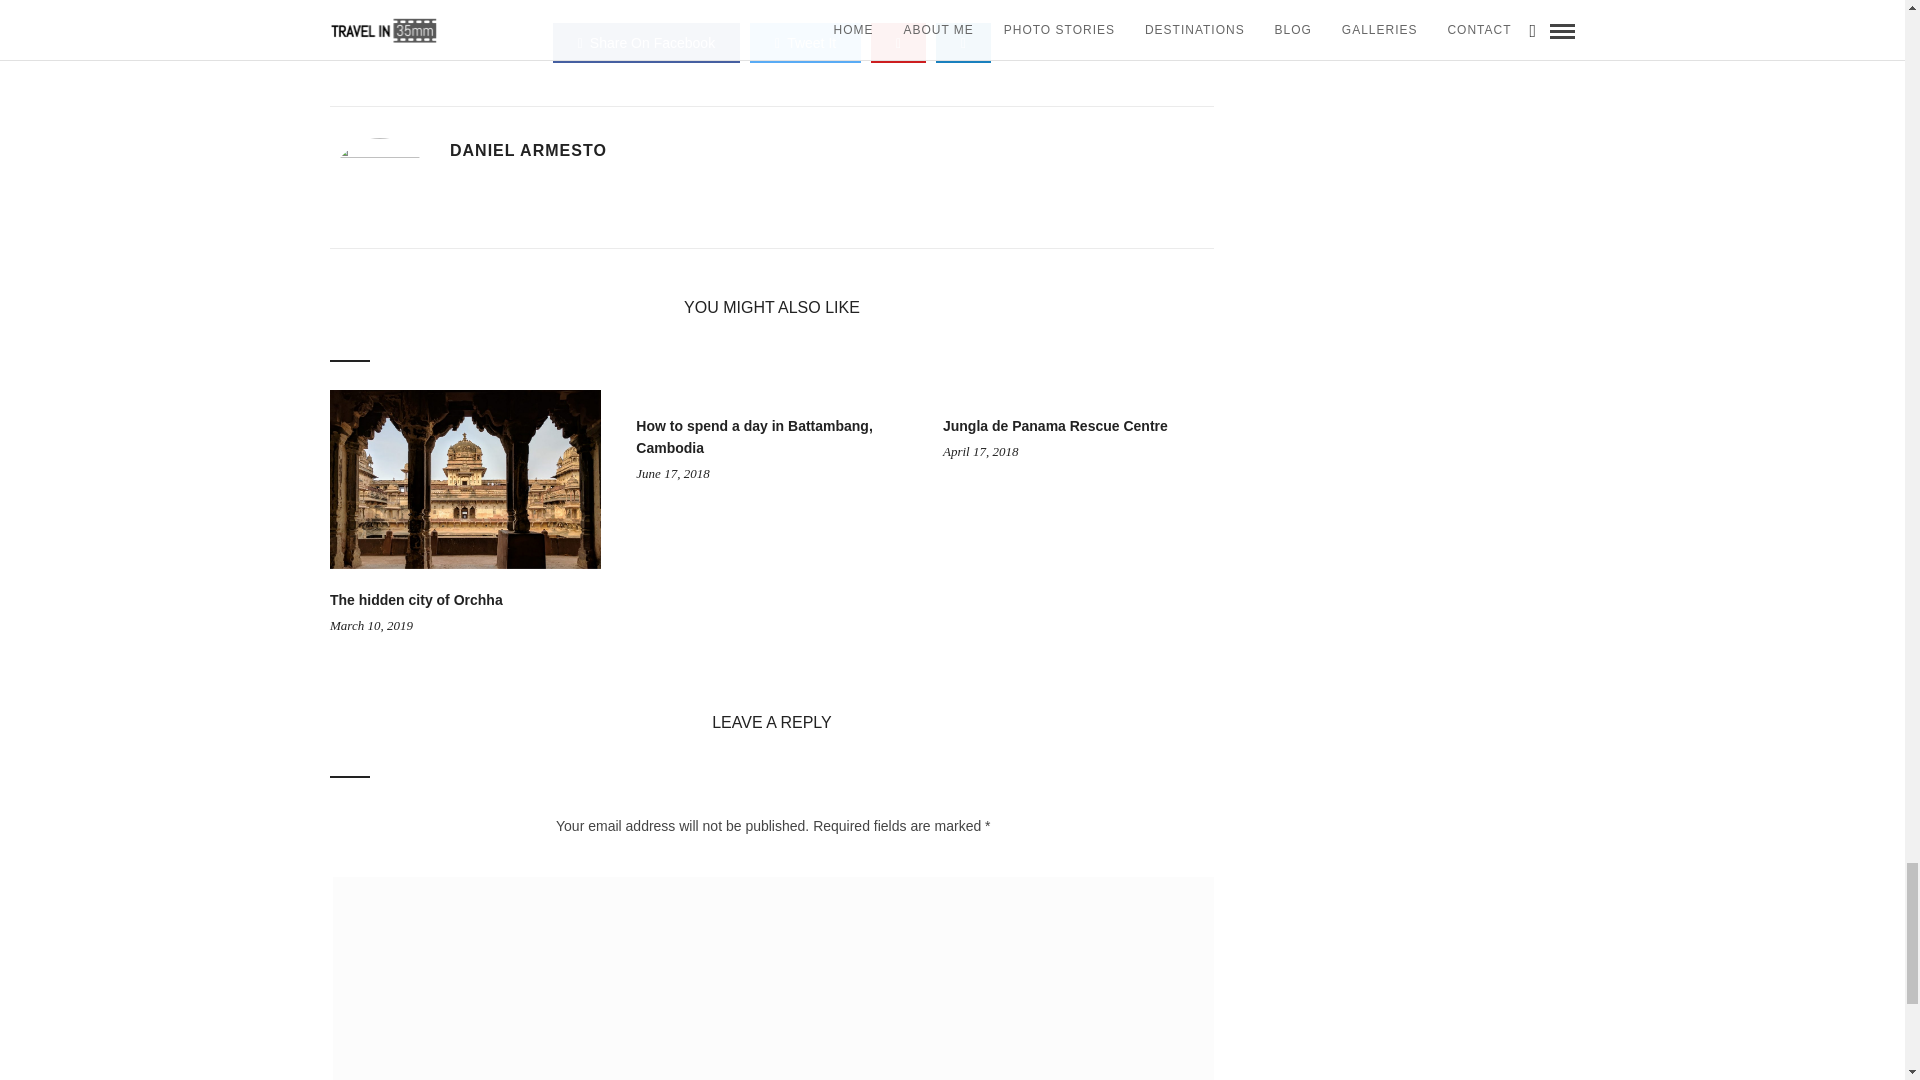 This screenshot has height=1080, width=1920. Describe the element at coordinates (898, 42) in the screenshot. I see `Share On Pinterest` at that location.